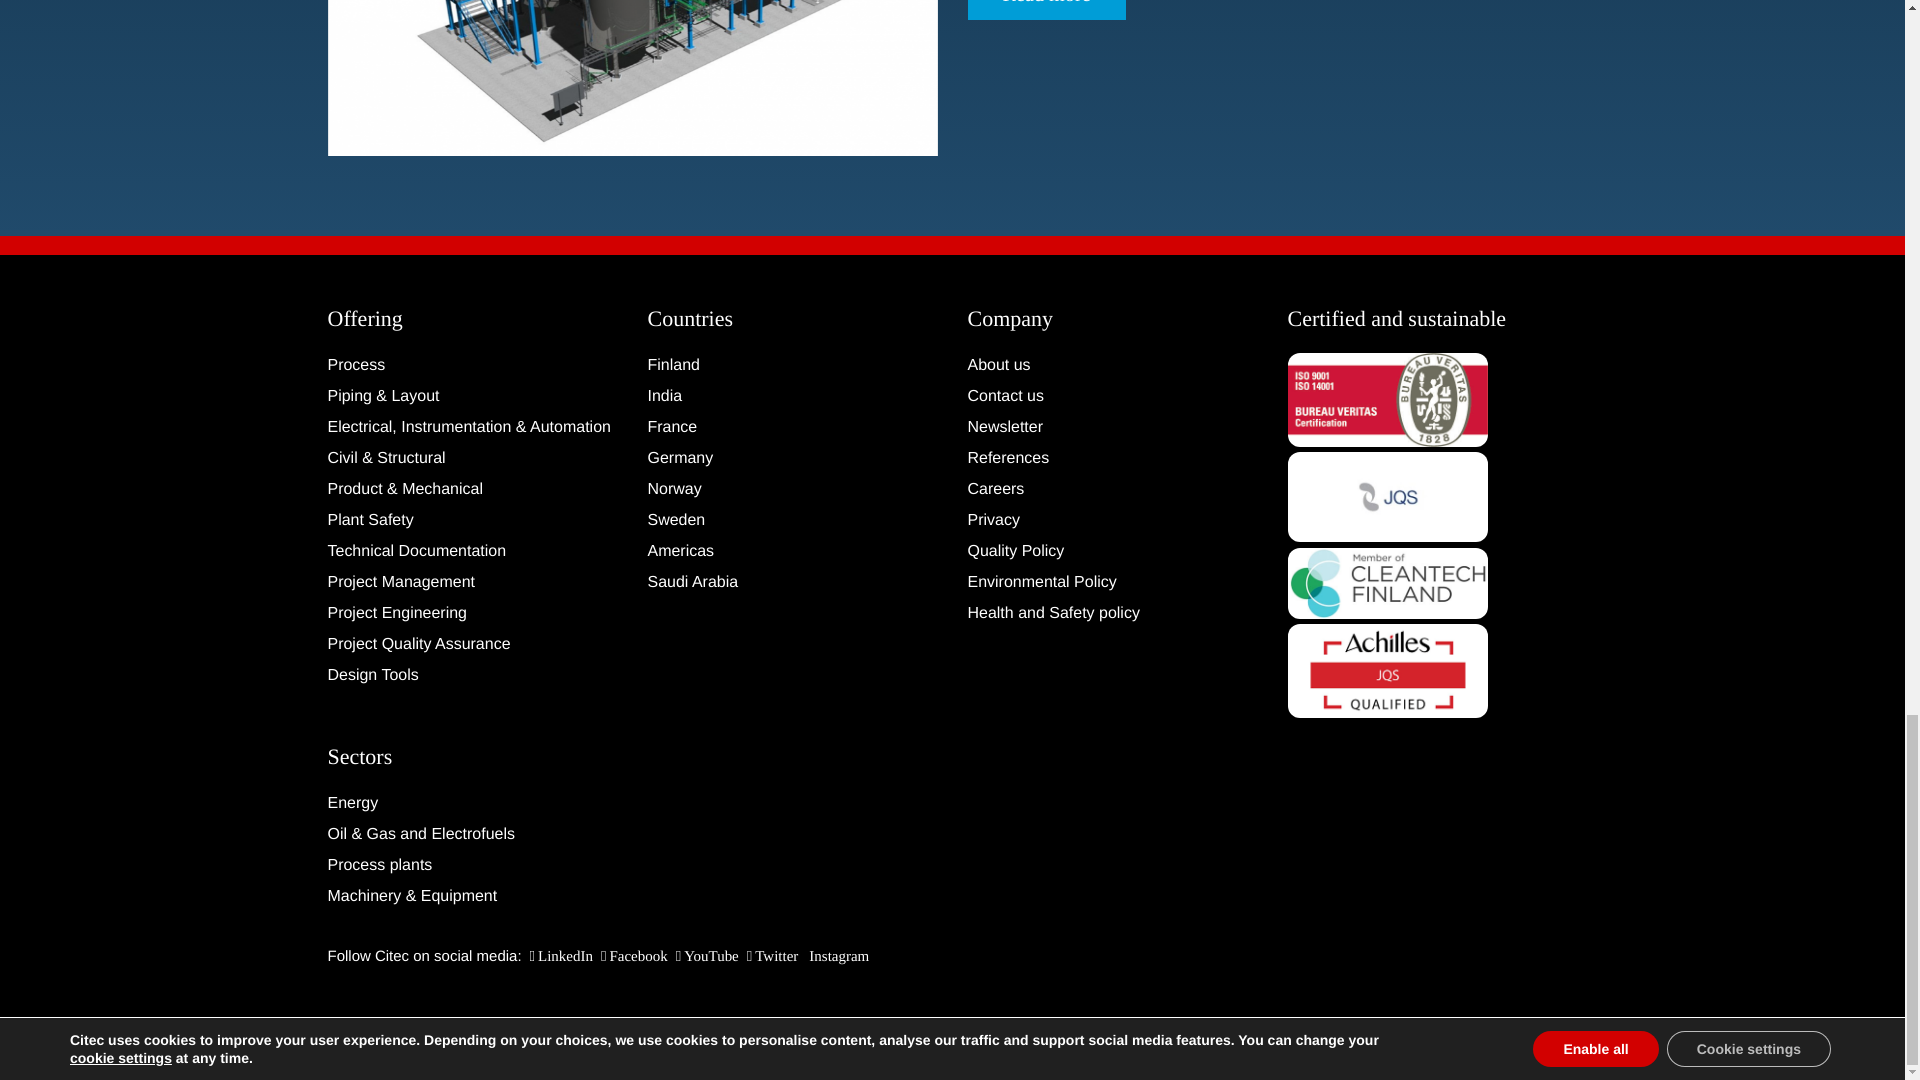 The width and height of the screenshot is (1920, 1080). What do you see at coordinates (473, 583) in the screenshot?
I see `Project Management` at bounding box center [473, 583].